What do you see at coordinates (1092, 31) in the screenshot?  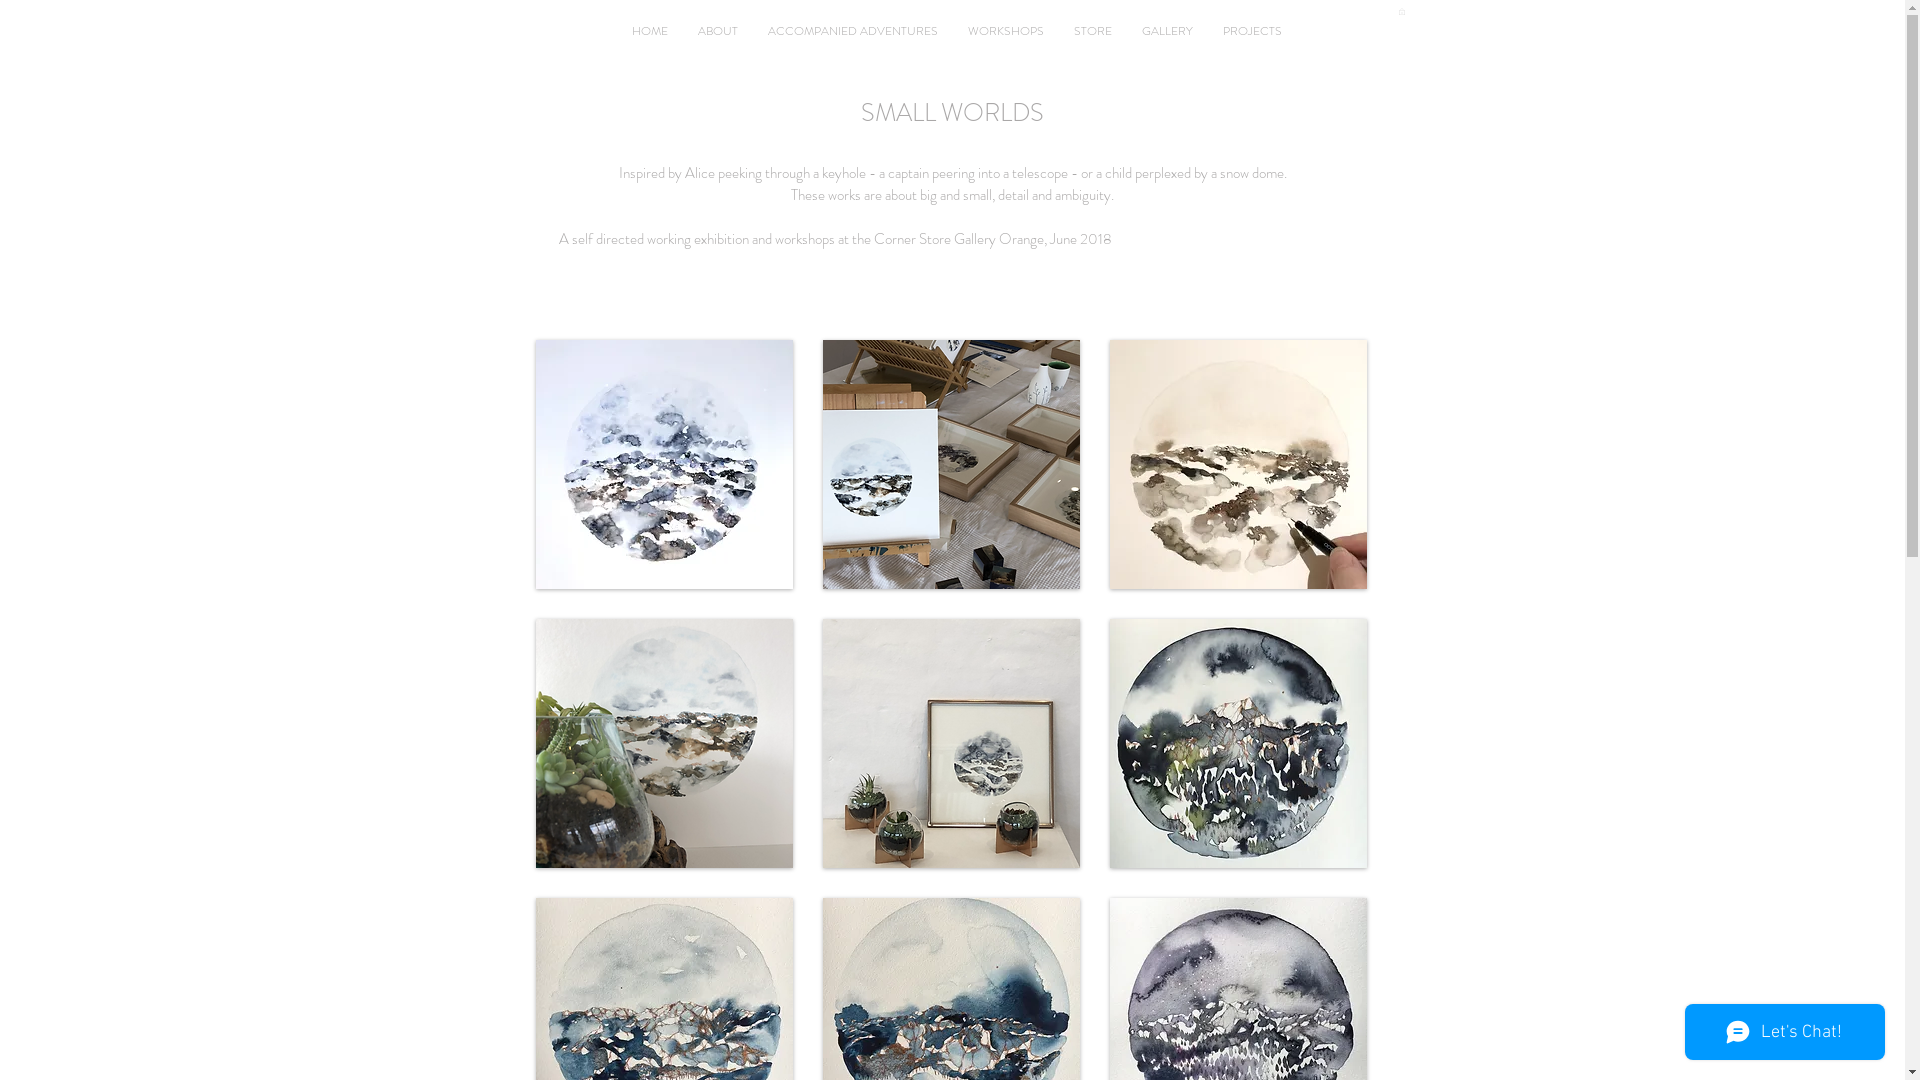 I see `STORE` at bounding box center [1092, 31].